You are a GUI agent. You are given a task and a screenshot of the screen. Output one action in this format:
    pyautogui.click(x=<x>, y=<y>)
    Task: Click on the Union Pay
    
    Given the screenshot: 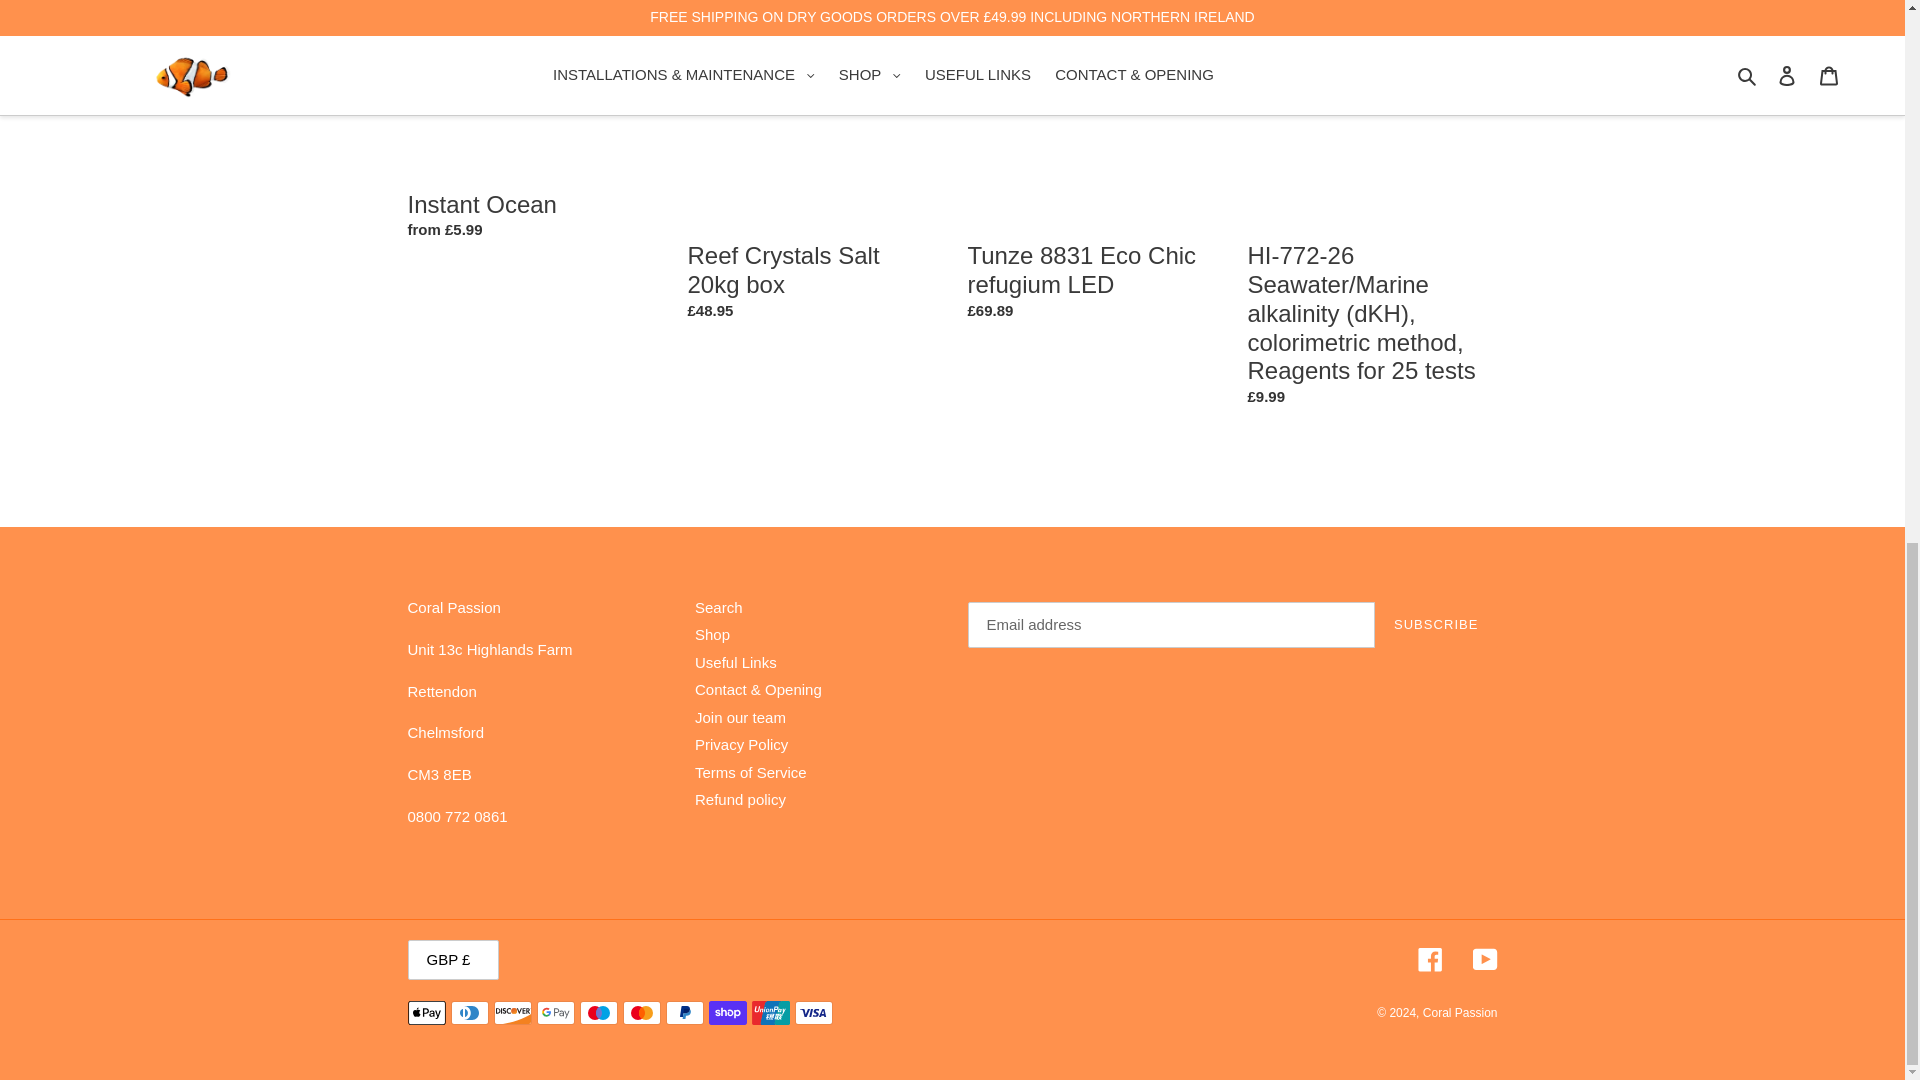 What is the action you would take?
    pyautogui.click(x=770, y=1012)
    